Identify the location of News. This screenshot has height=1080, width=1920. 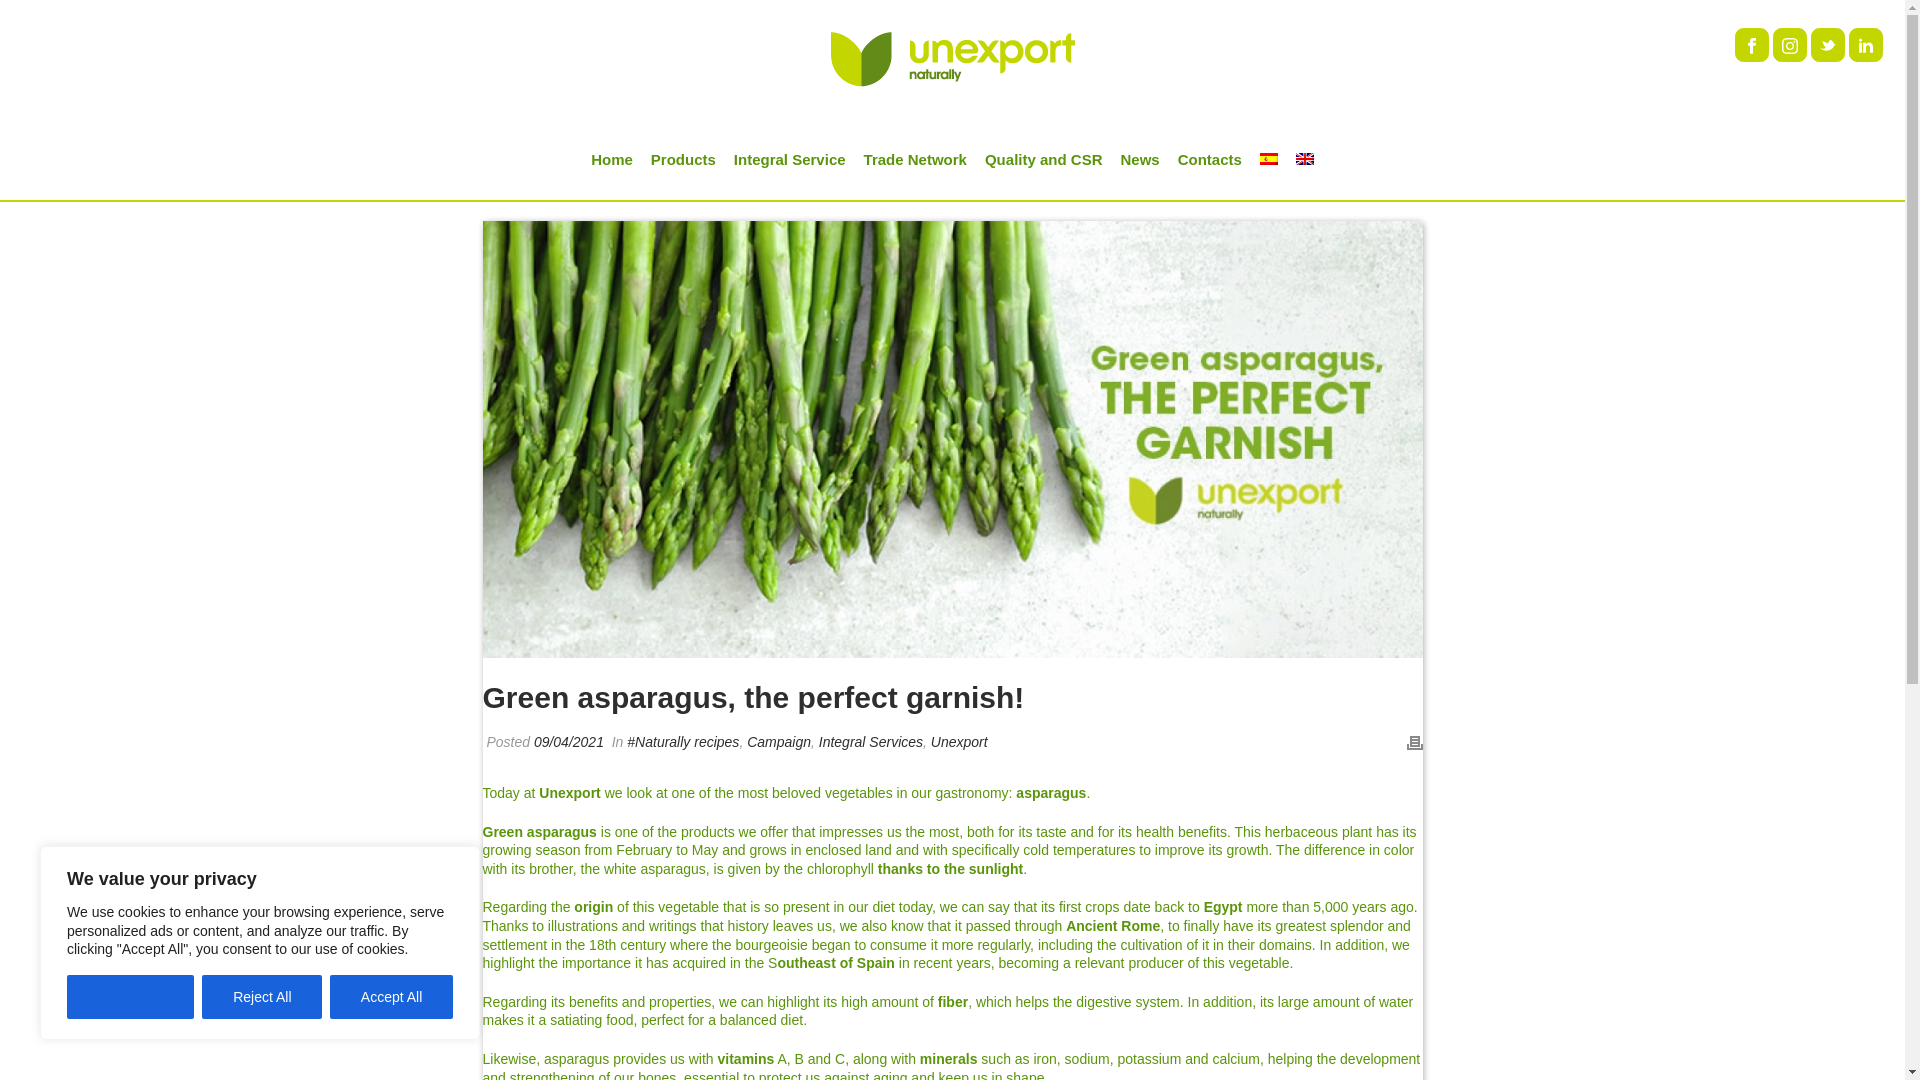
(1139, 160).